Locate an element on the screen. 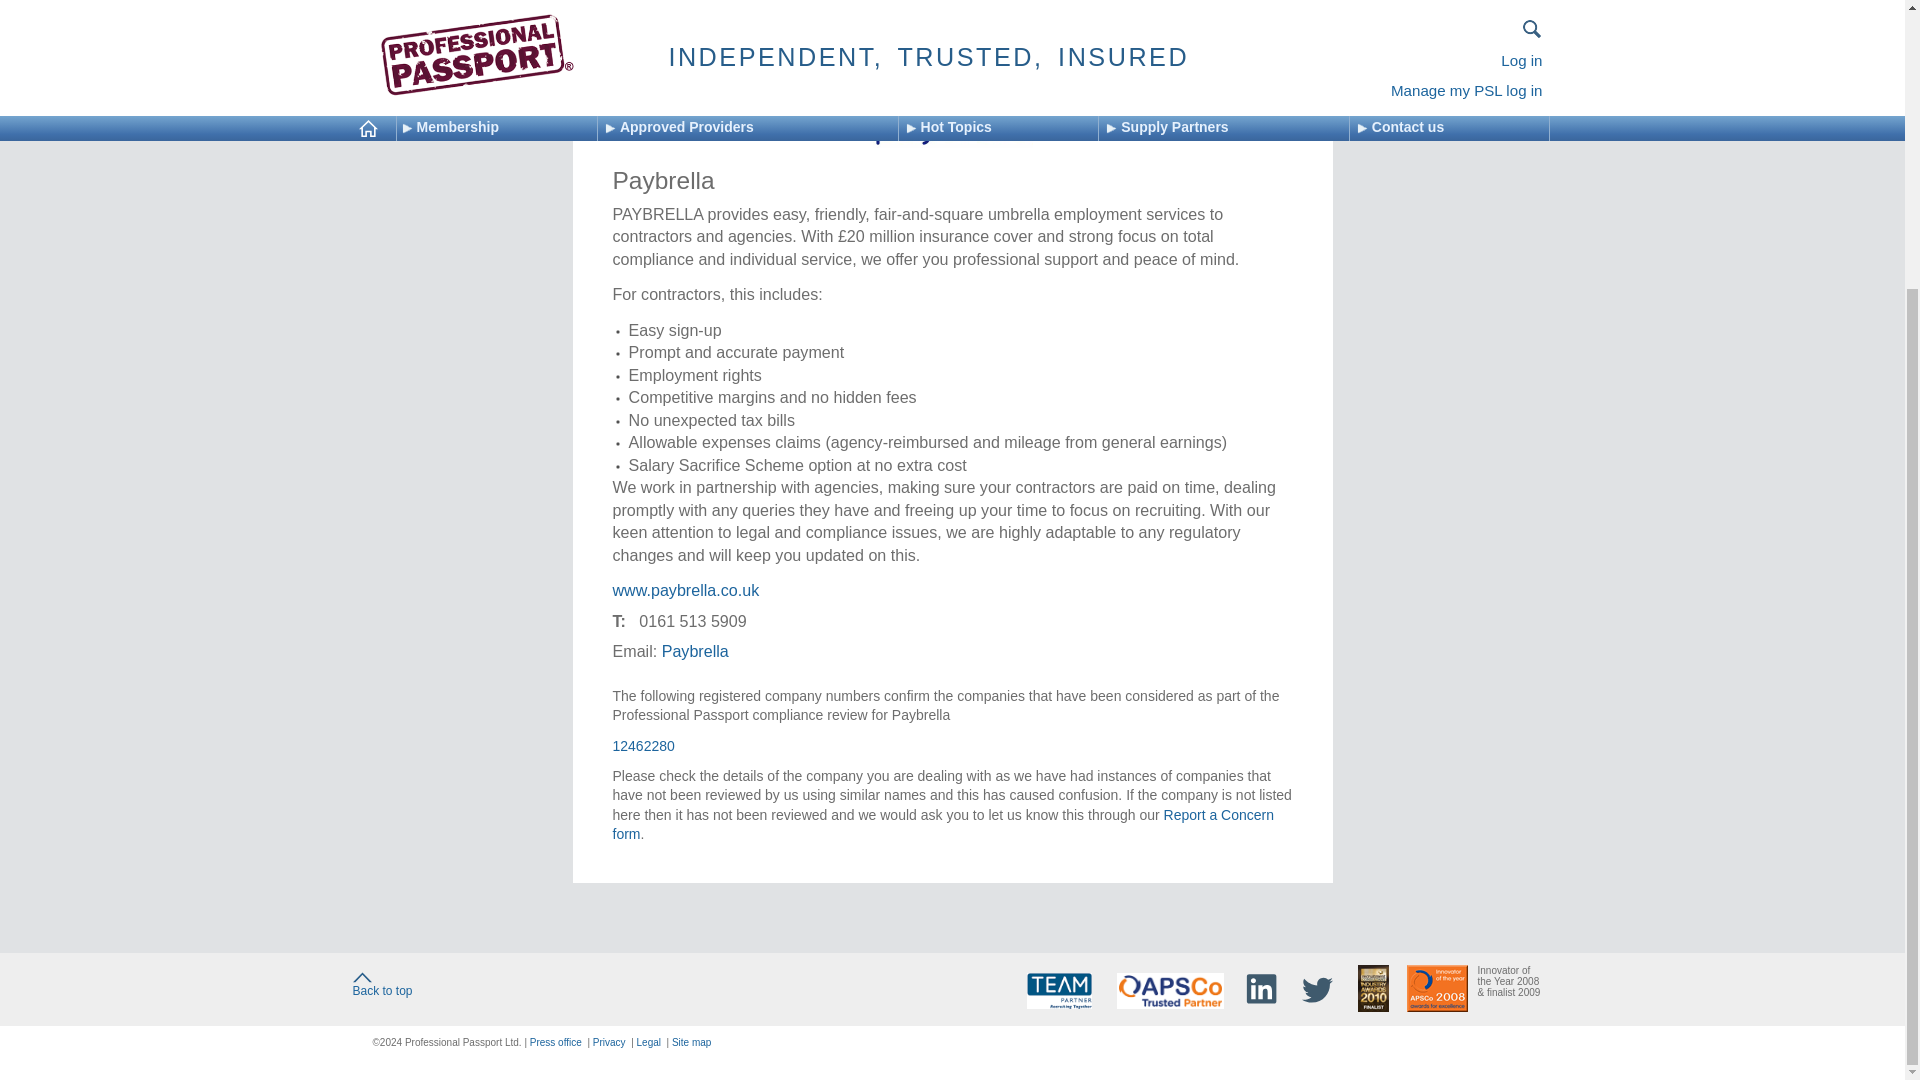 This screenshot has height=1080, width=1920. Tax Investigations is located at coordinates (1054, 1).